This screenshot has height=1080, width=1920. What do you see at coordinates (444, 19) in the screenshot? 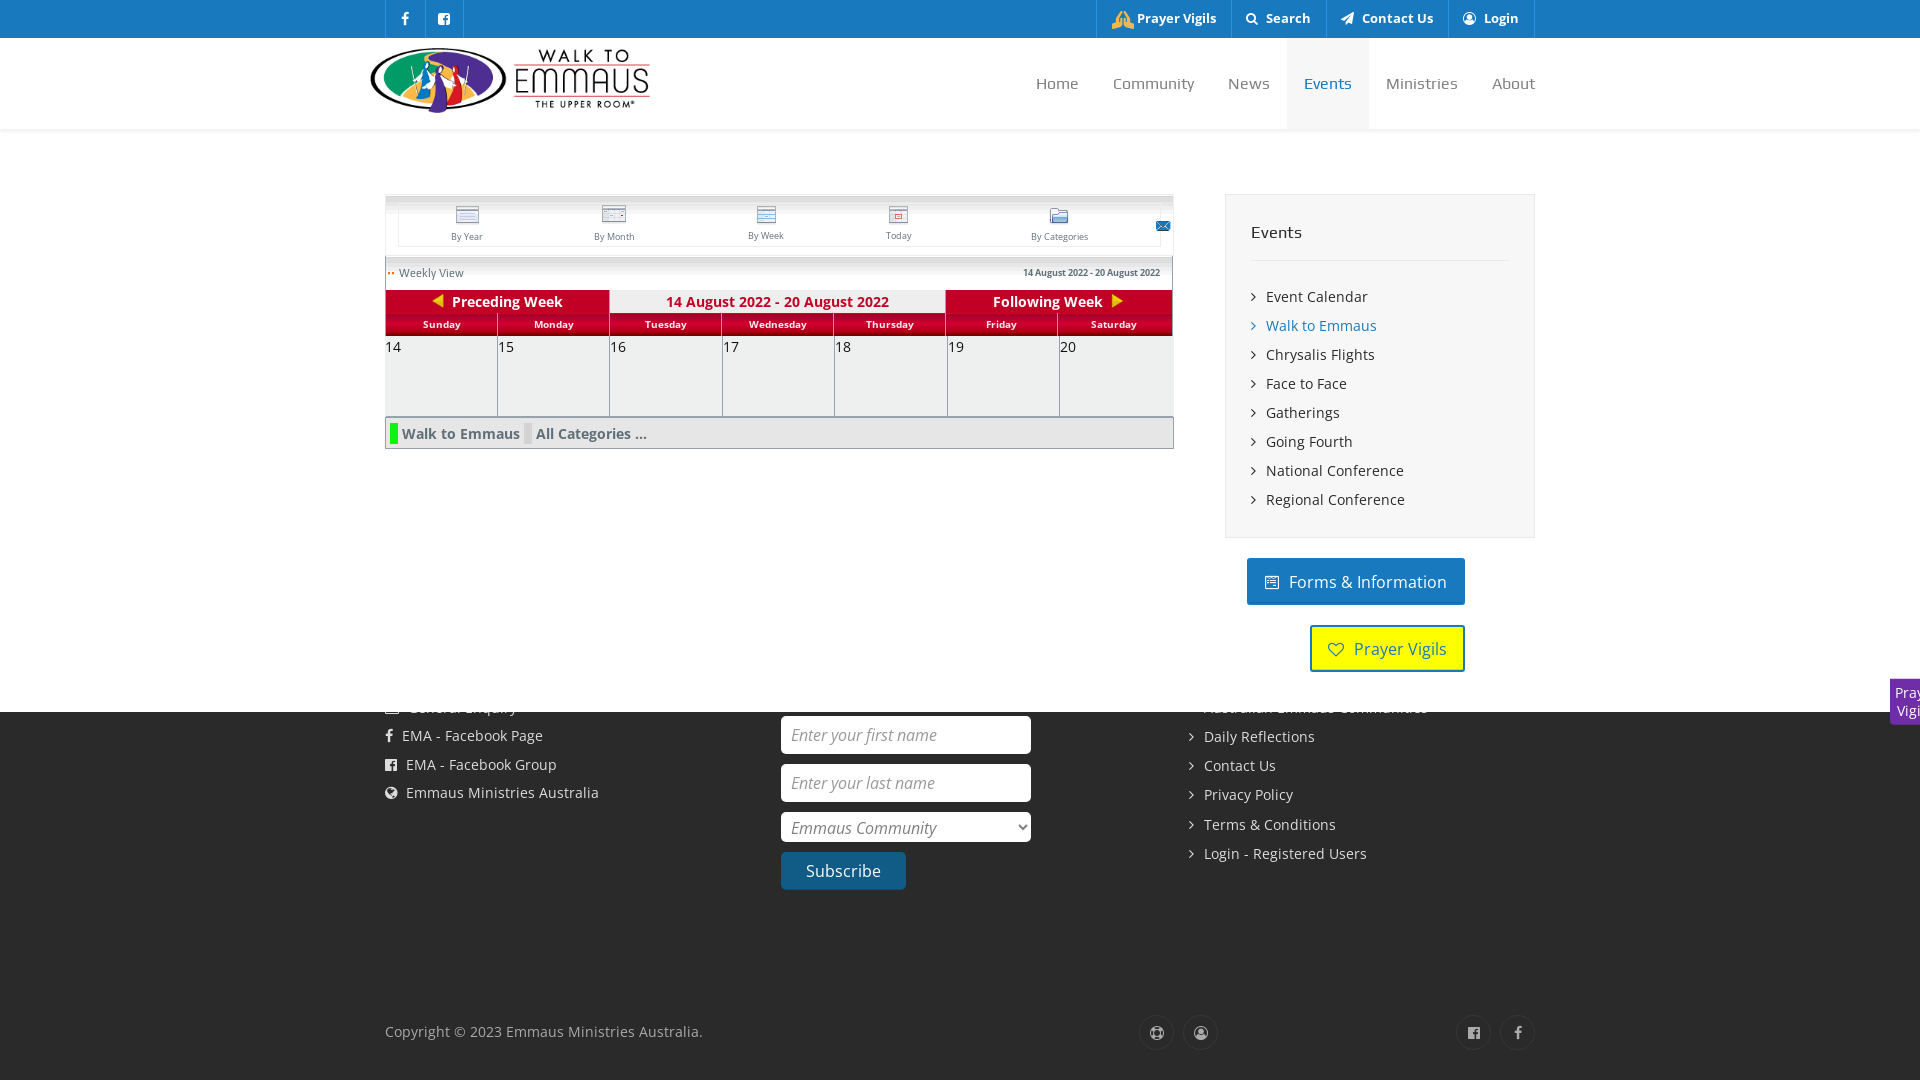
I see `EMA Facebook Group` at bounding box center [444, 19].